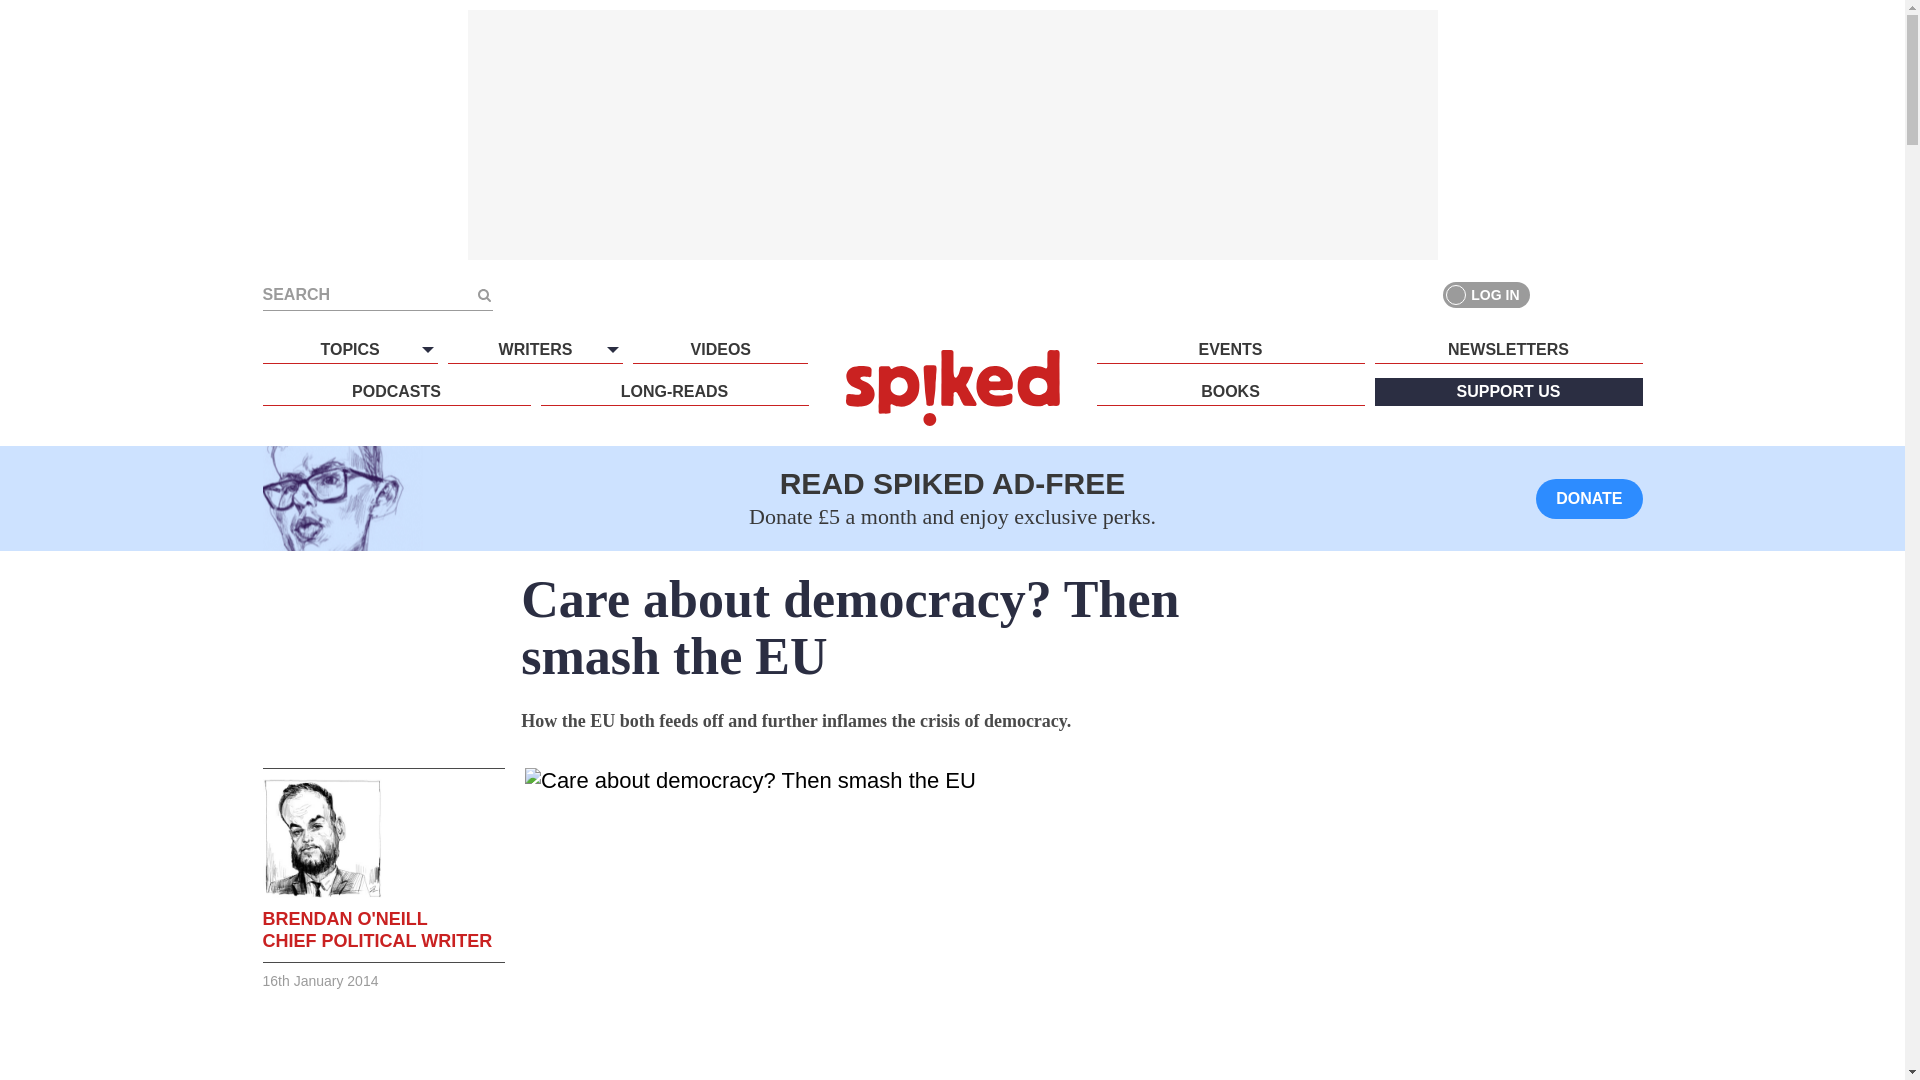 The width and height of the screenshot is (1920, 1080). Describe the element at coordinates (1230, 349) in the screenshot. I see `EVENTS` at that location.